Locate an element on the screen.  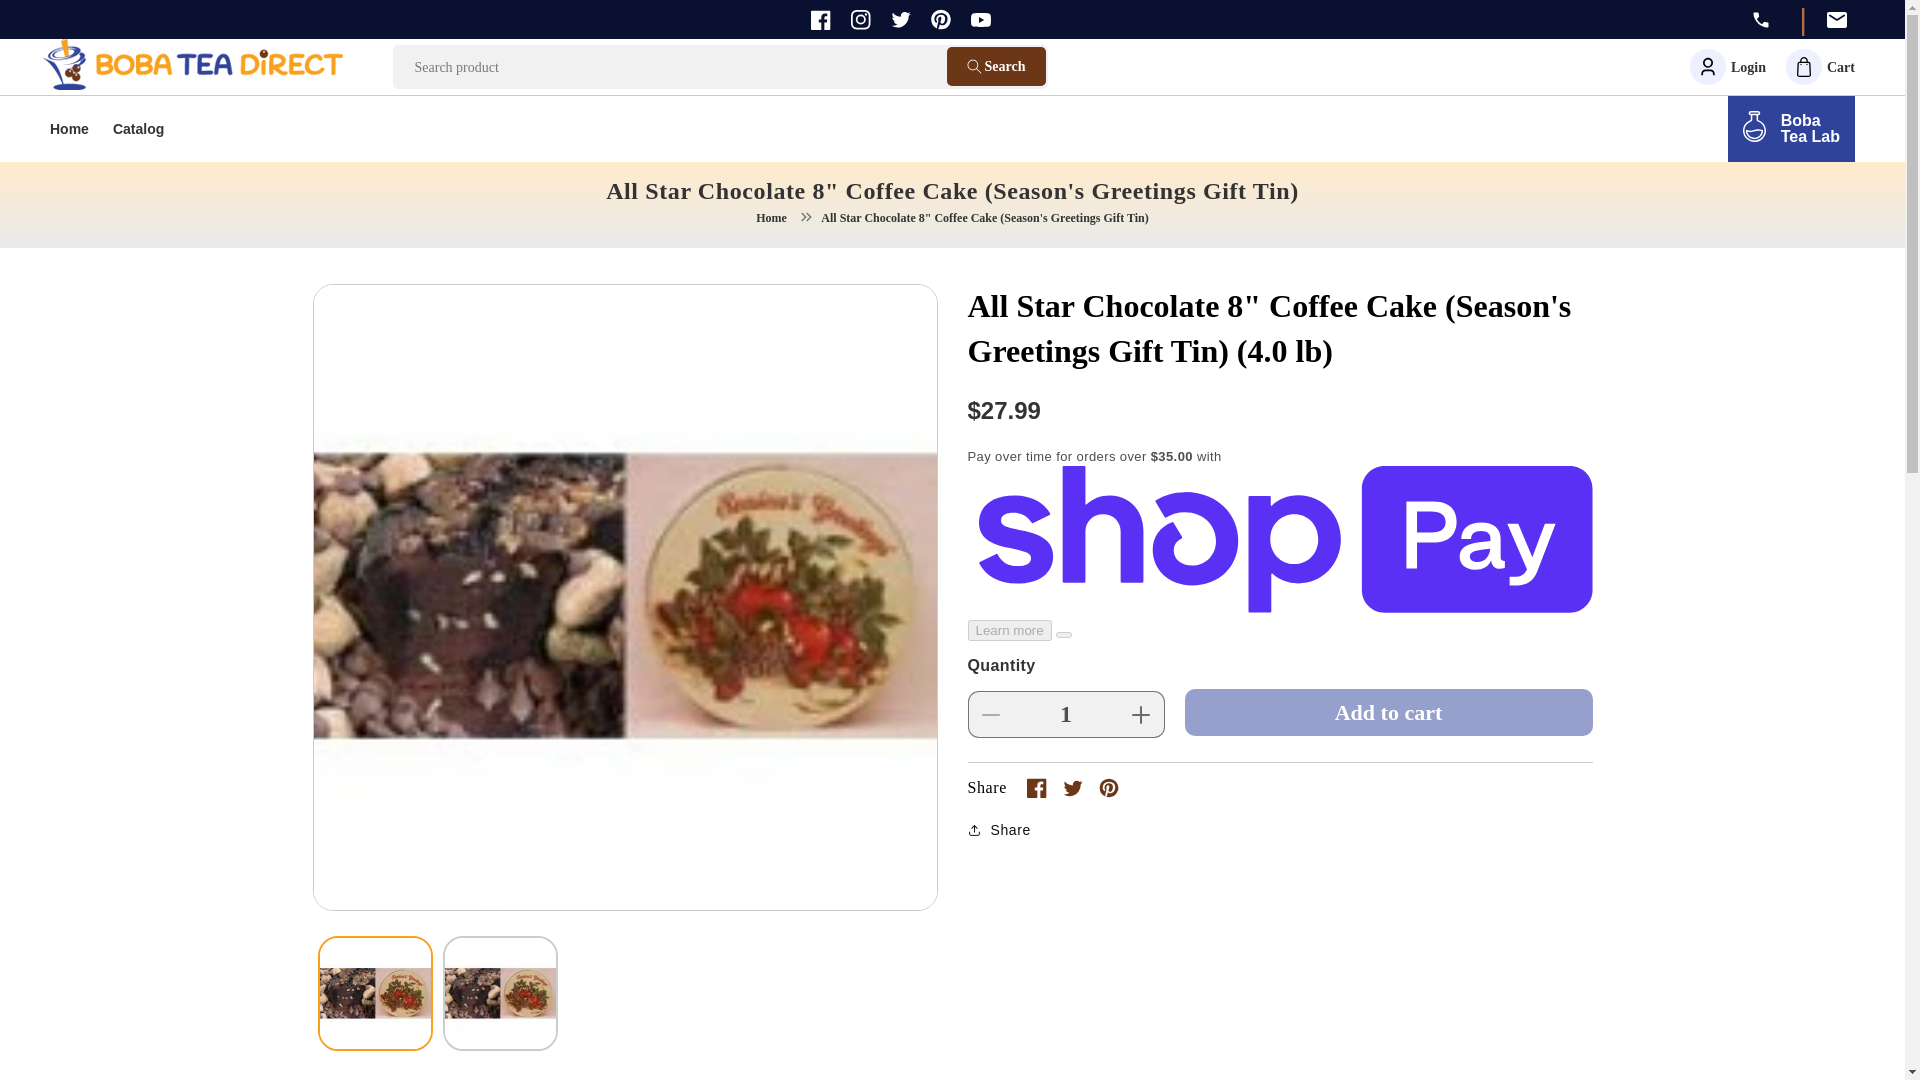
Catalog is located at coordinates (138, 130).